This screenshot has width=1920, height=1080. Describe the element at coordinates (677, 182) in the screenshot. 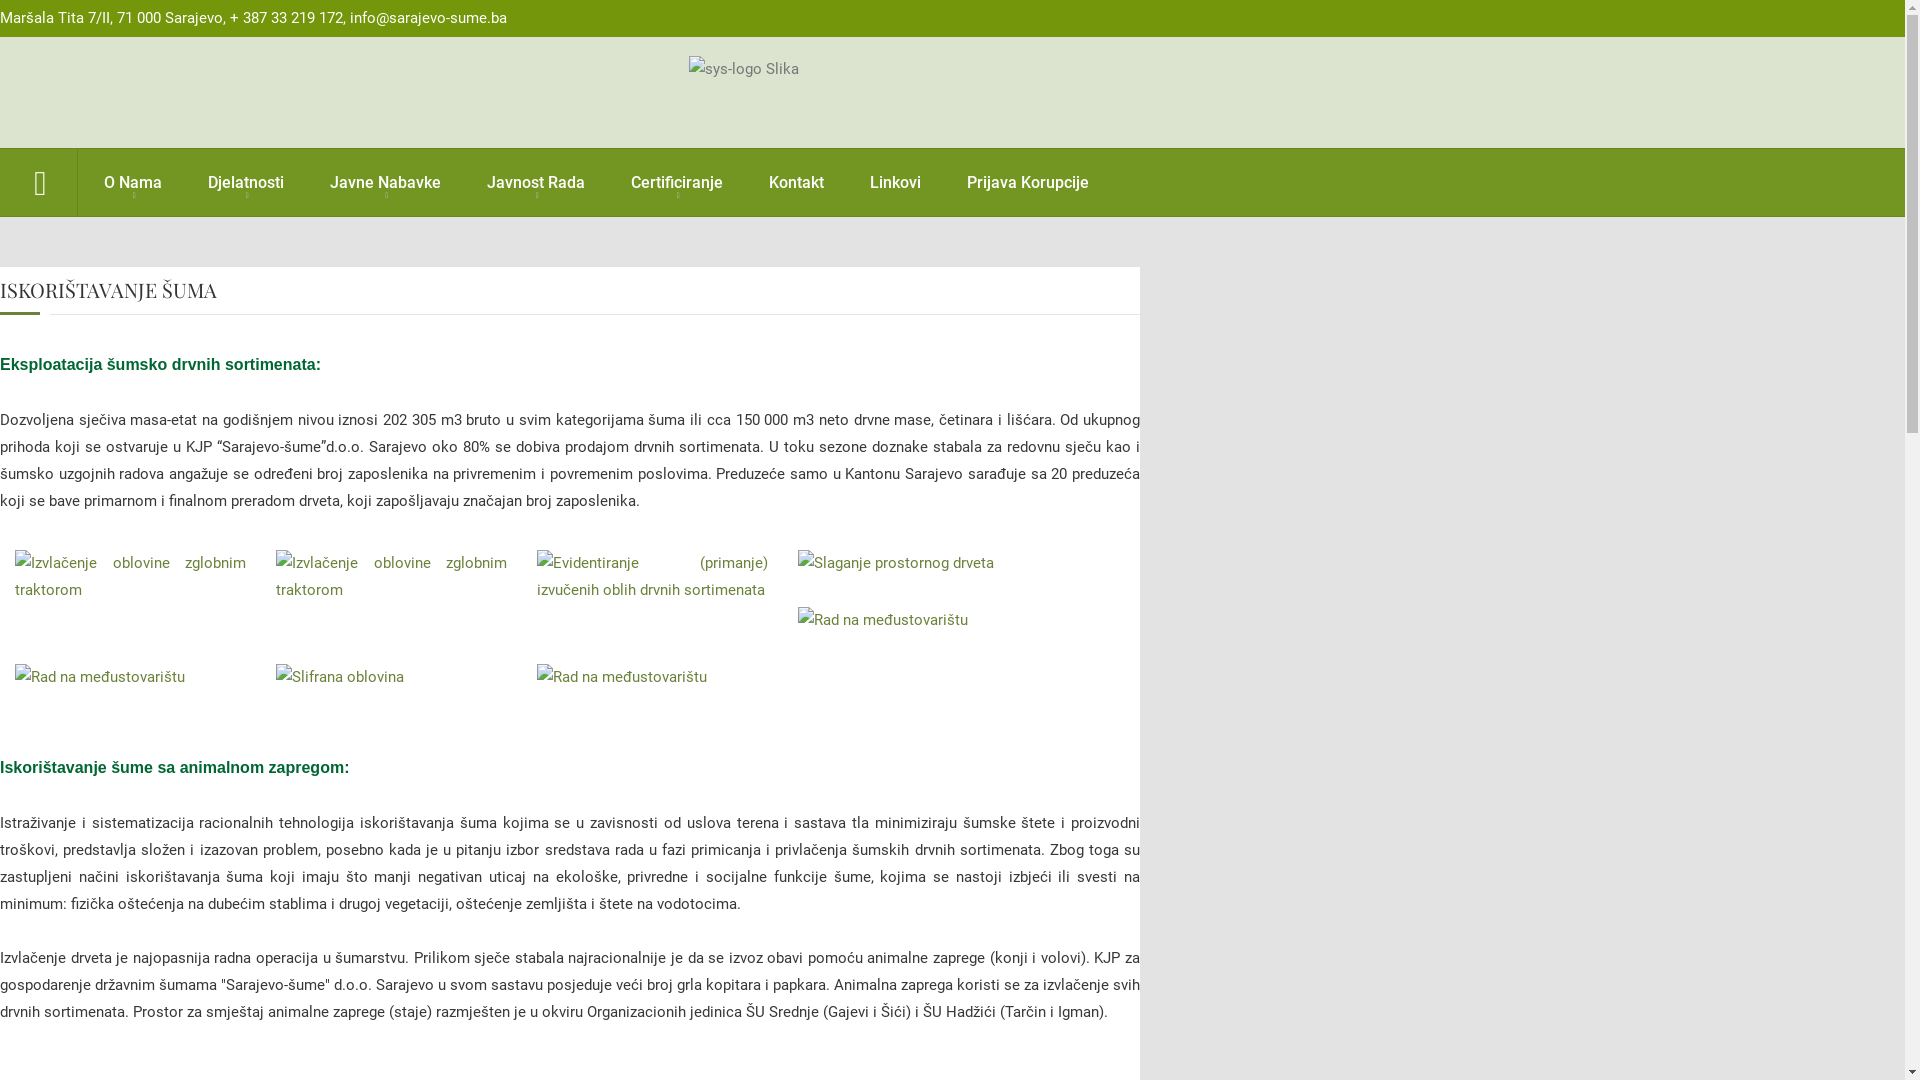

I see `Certificiranje` at that location.